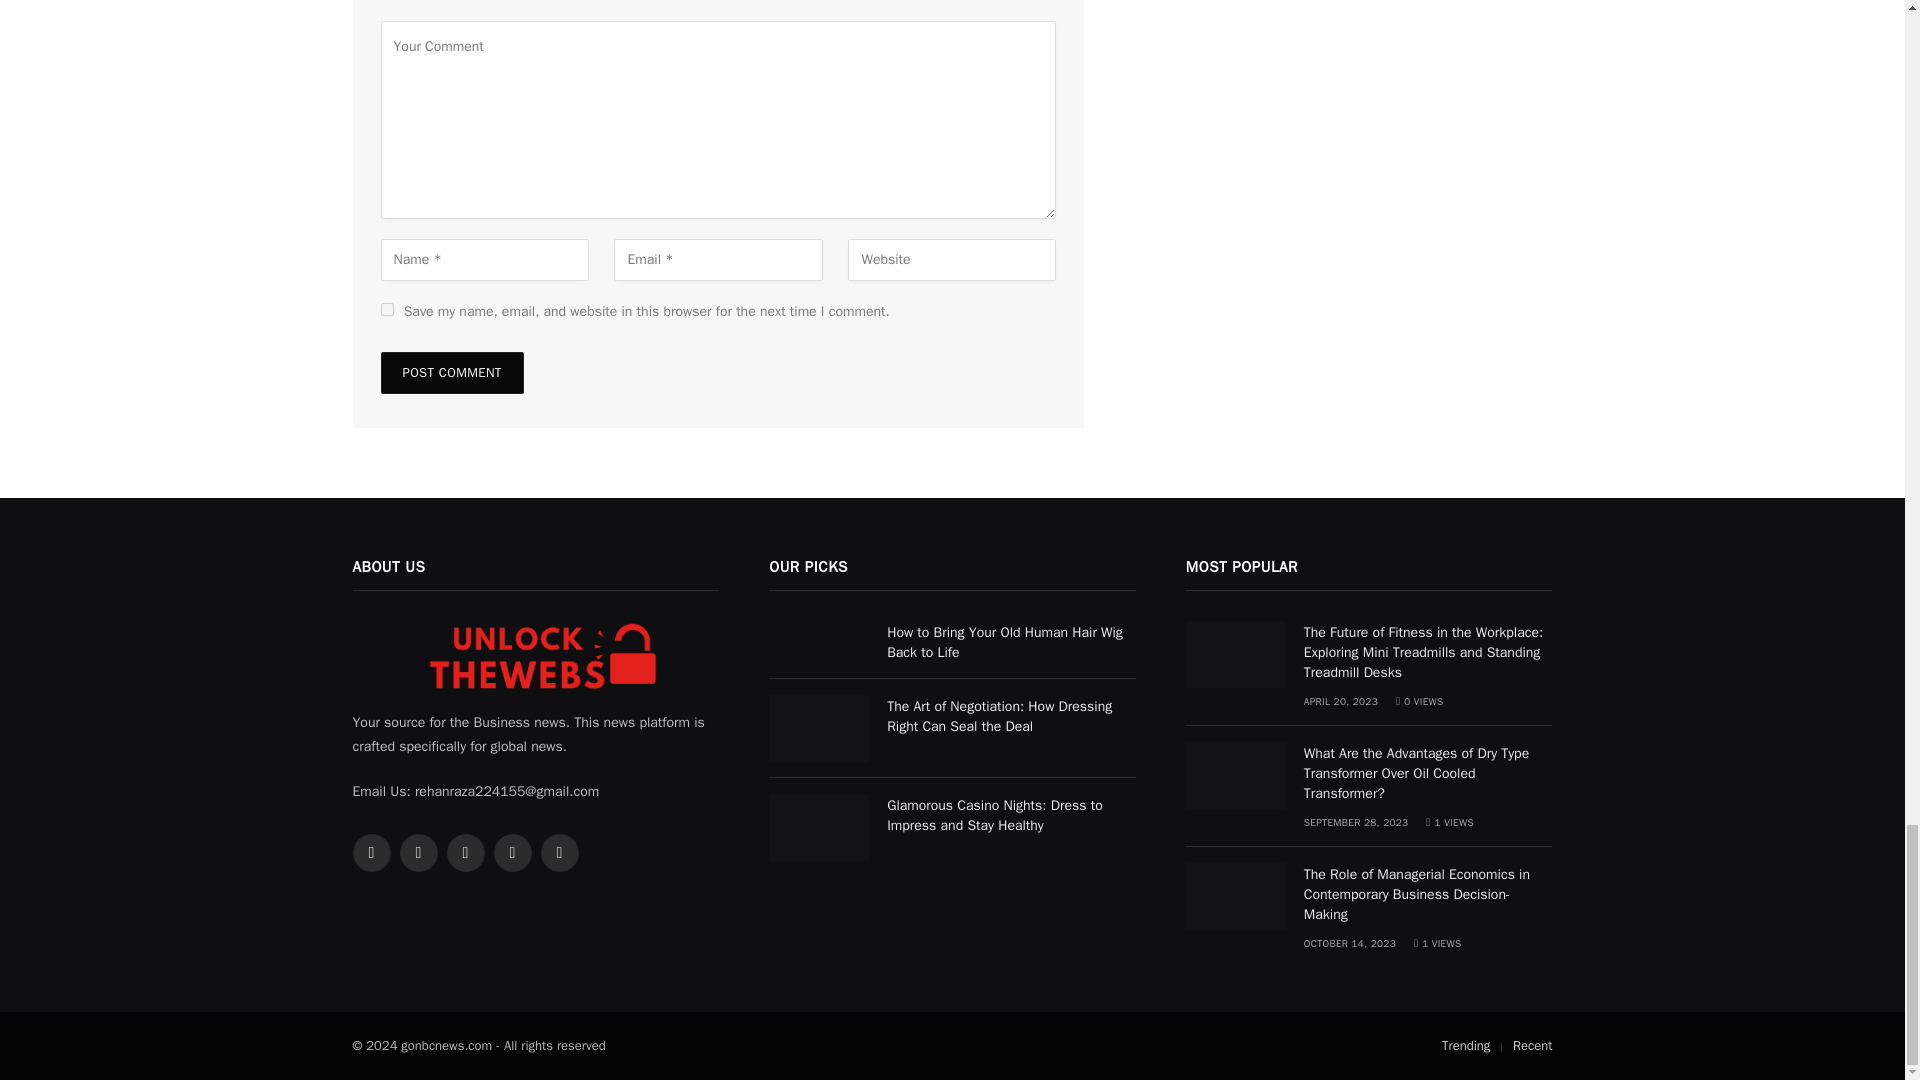  Describe the element at coordinates (386, 310) in the screenshot. I see `yes` at that location.